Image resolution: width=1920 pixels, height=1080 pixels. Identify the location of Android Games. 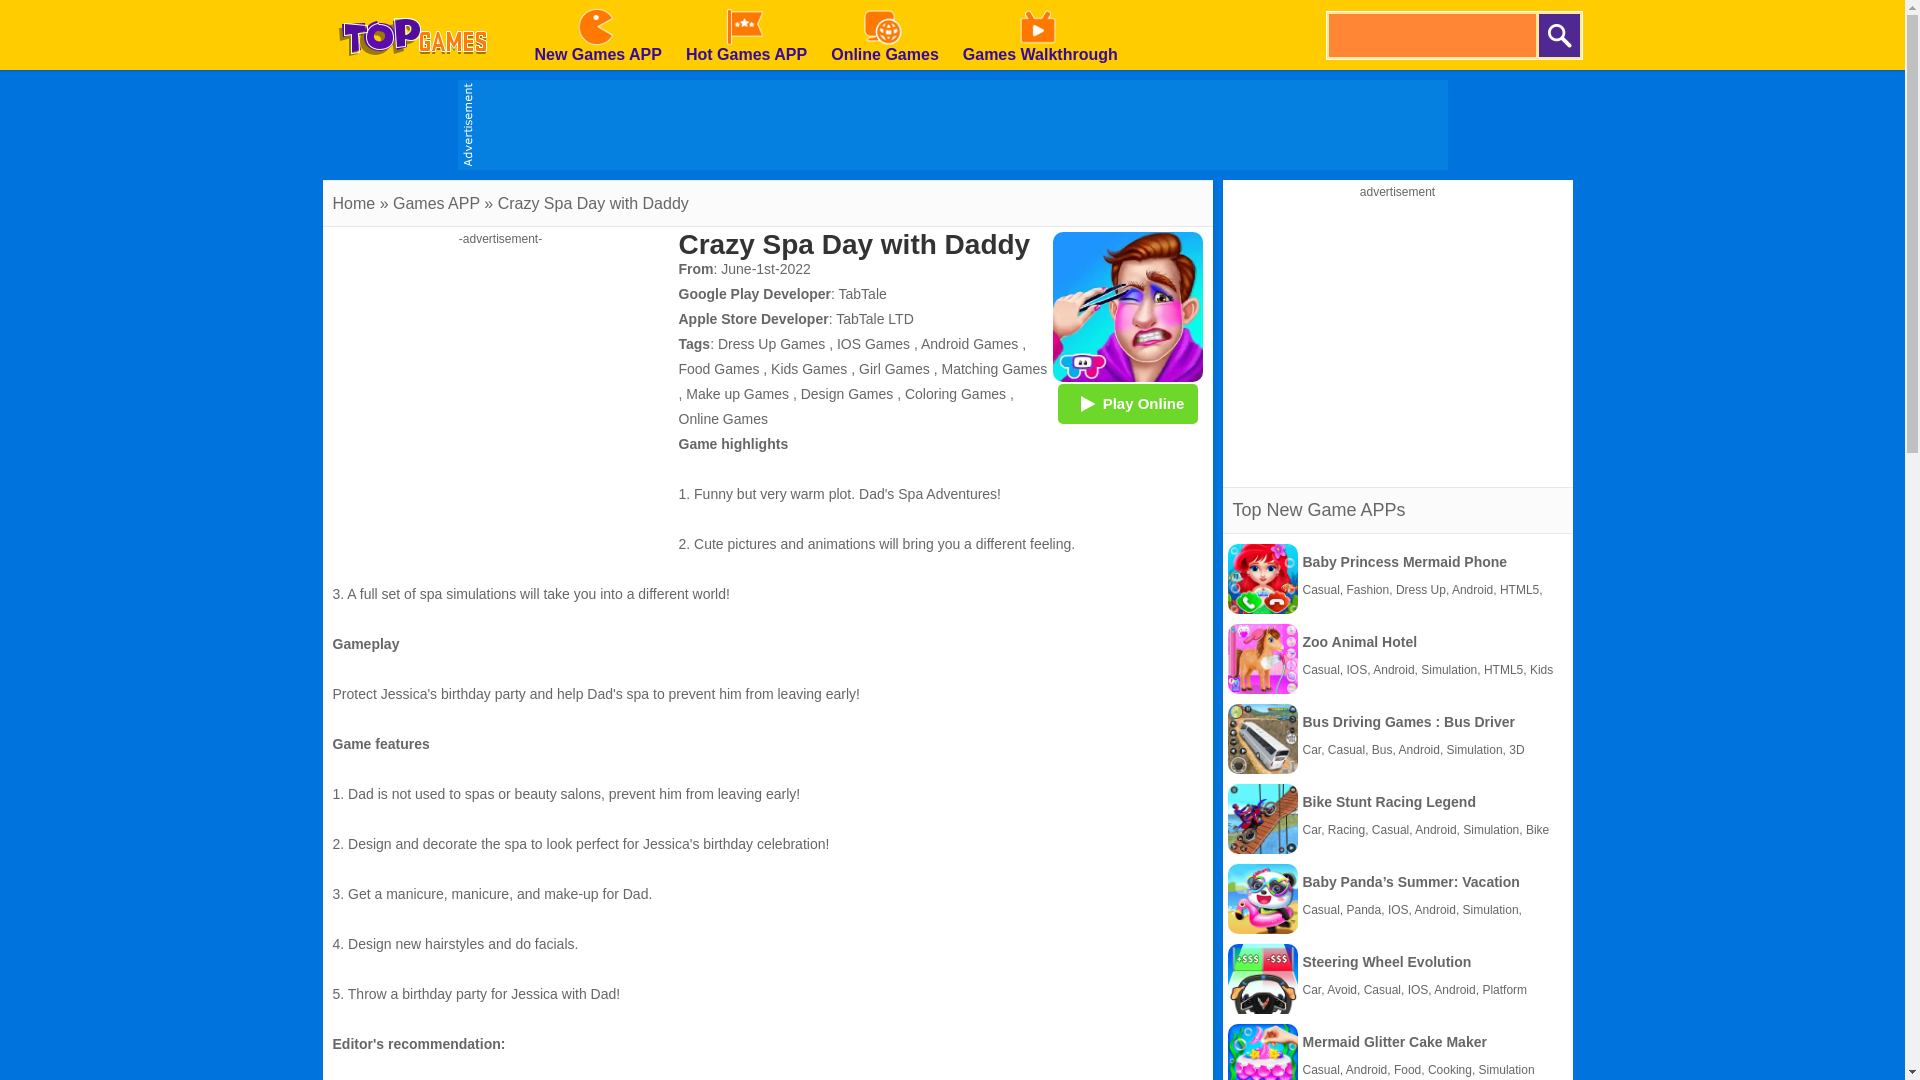
(969, 344).